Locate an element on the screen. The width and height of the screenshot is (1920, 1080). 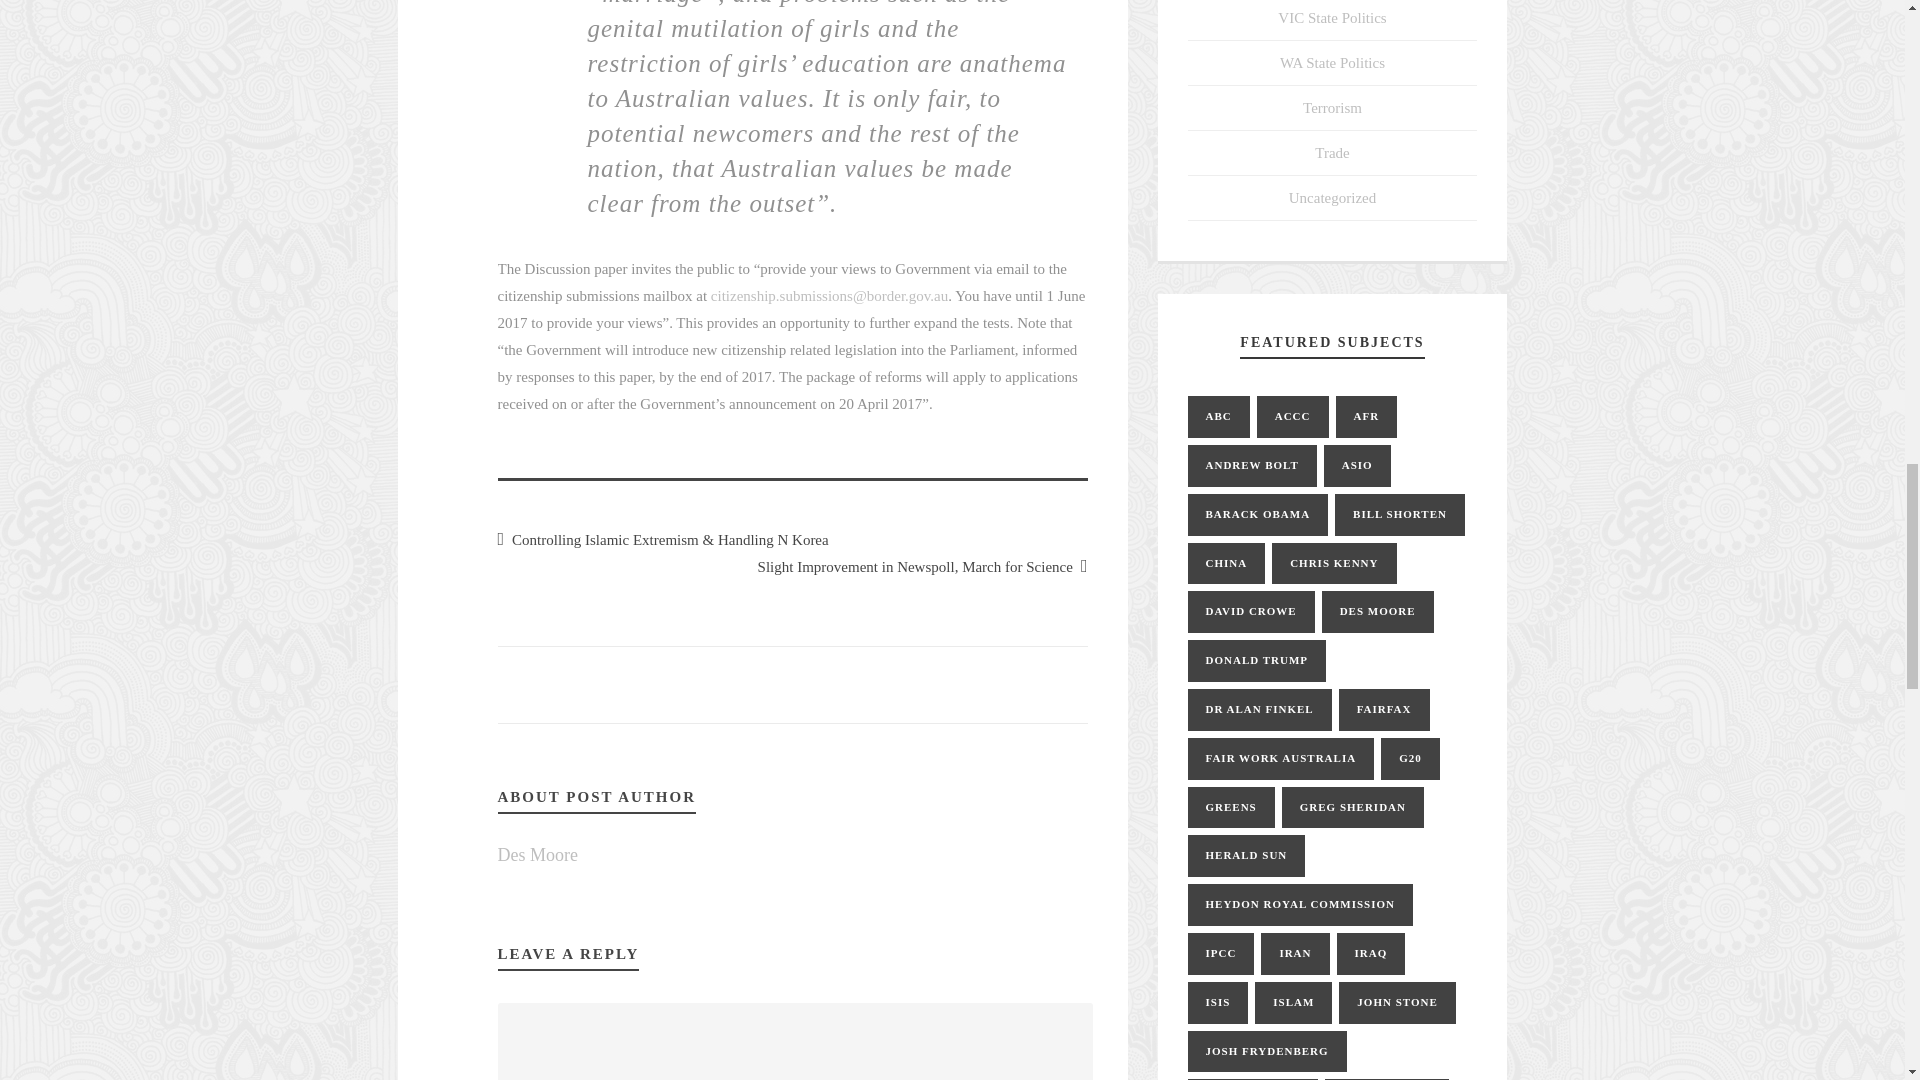
Posts by Des Moore is located at coordinates (537, 854).